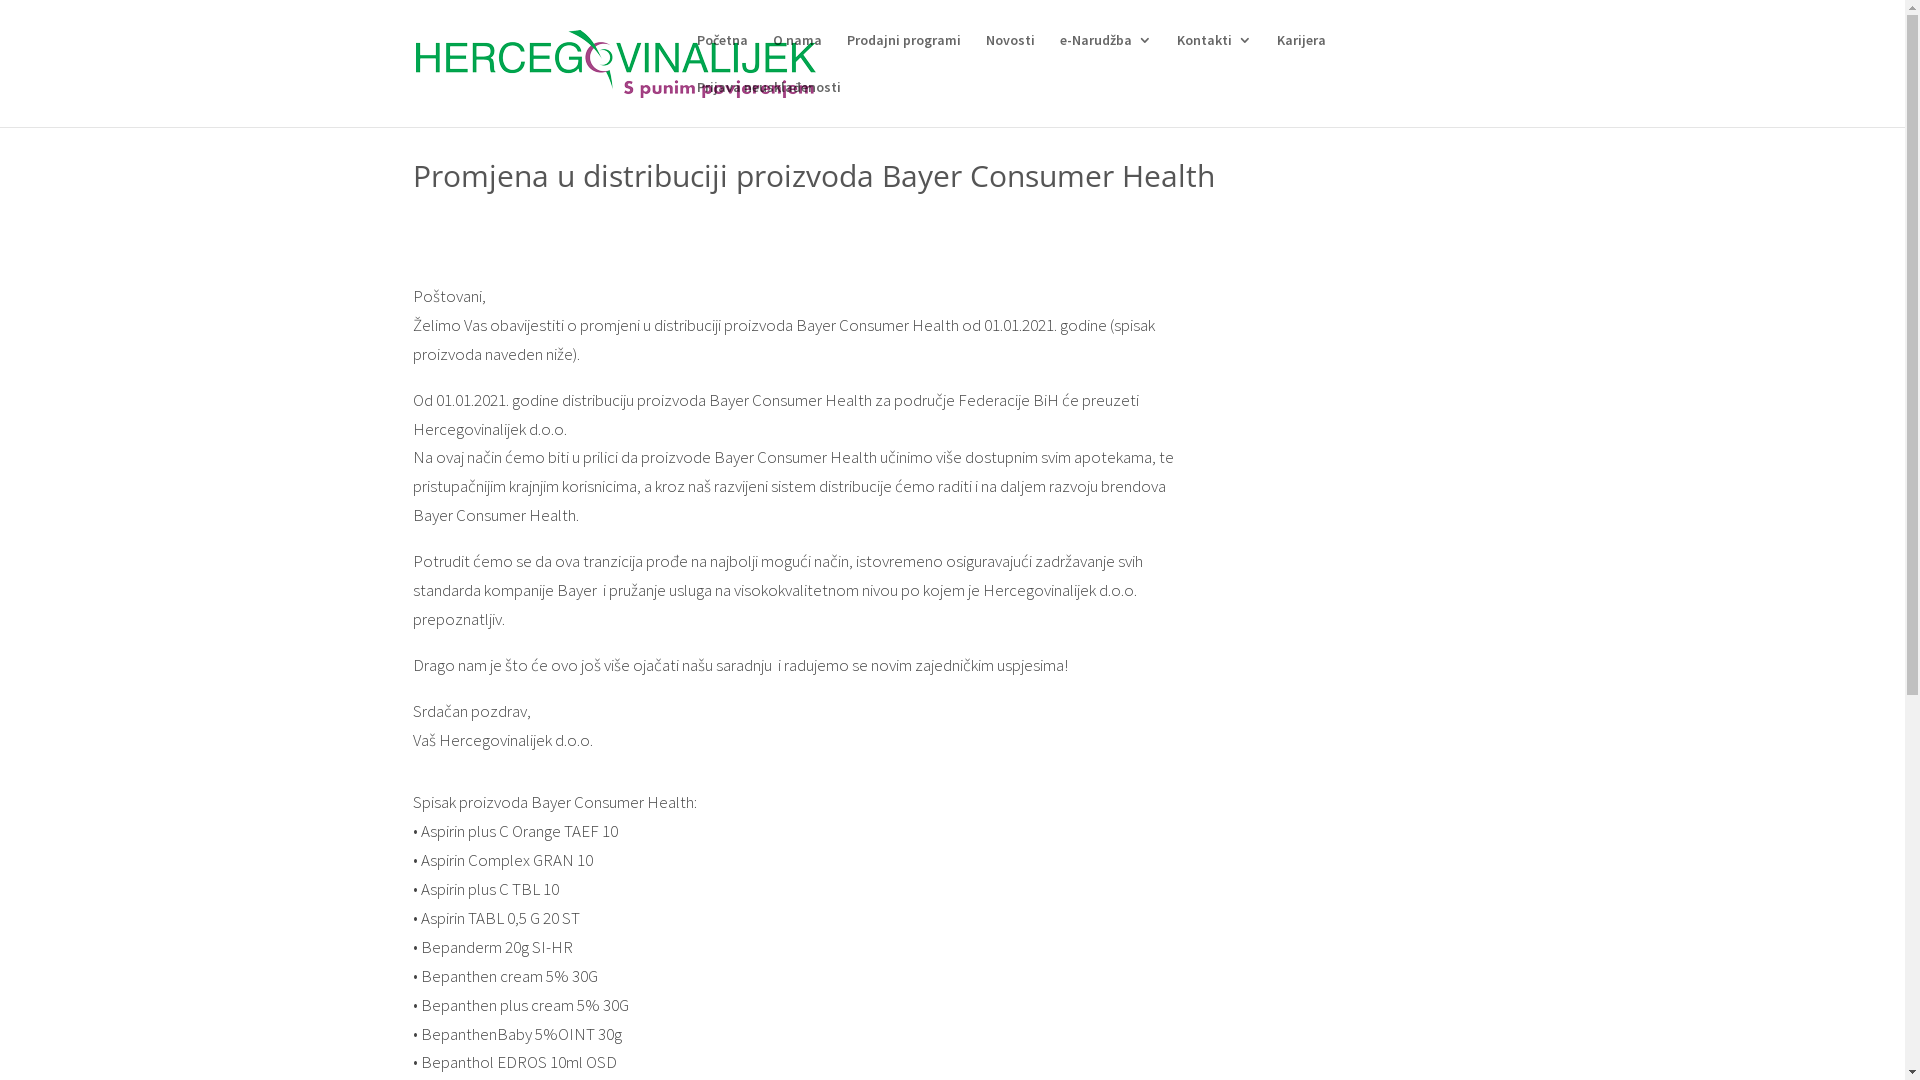 The width and height of the screenshot is (1920, 1080). What do you see at coordinates (903, 56) in the screenshot?
I see `Prodajni programi` at bounding box center [903, 56].